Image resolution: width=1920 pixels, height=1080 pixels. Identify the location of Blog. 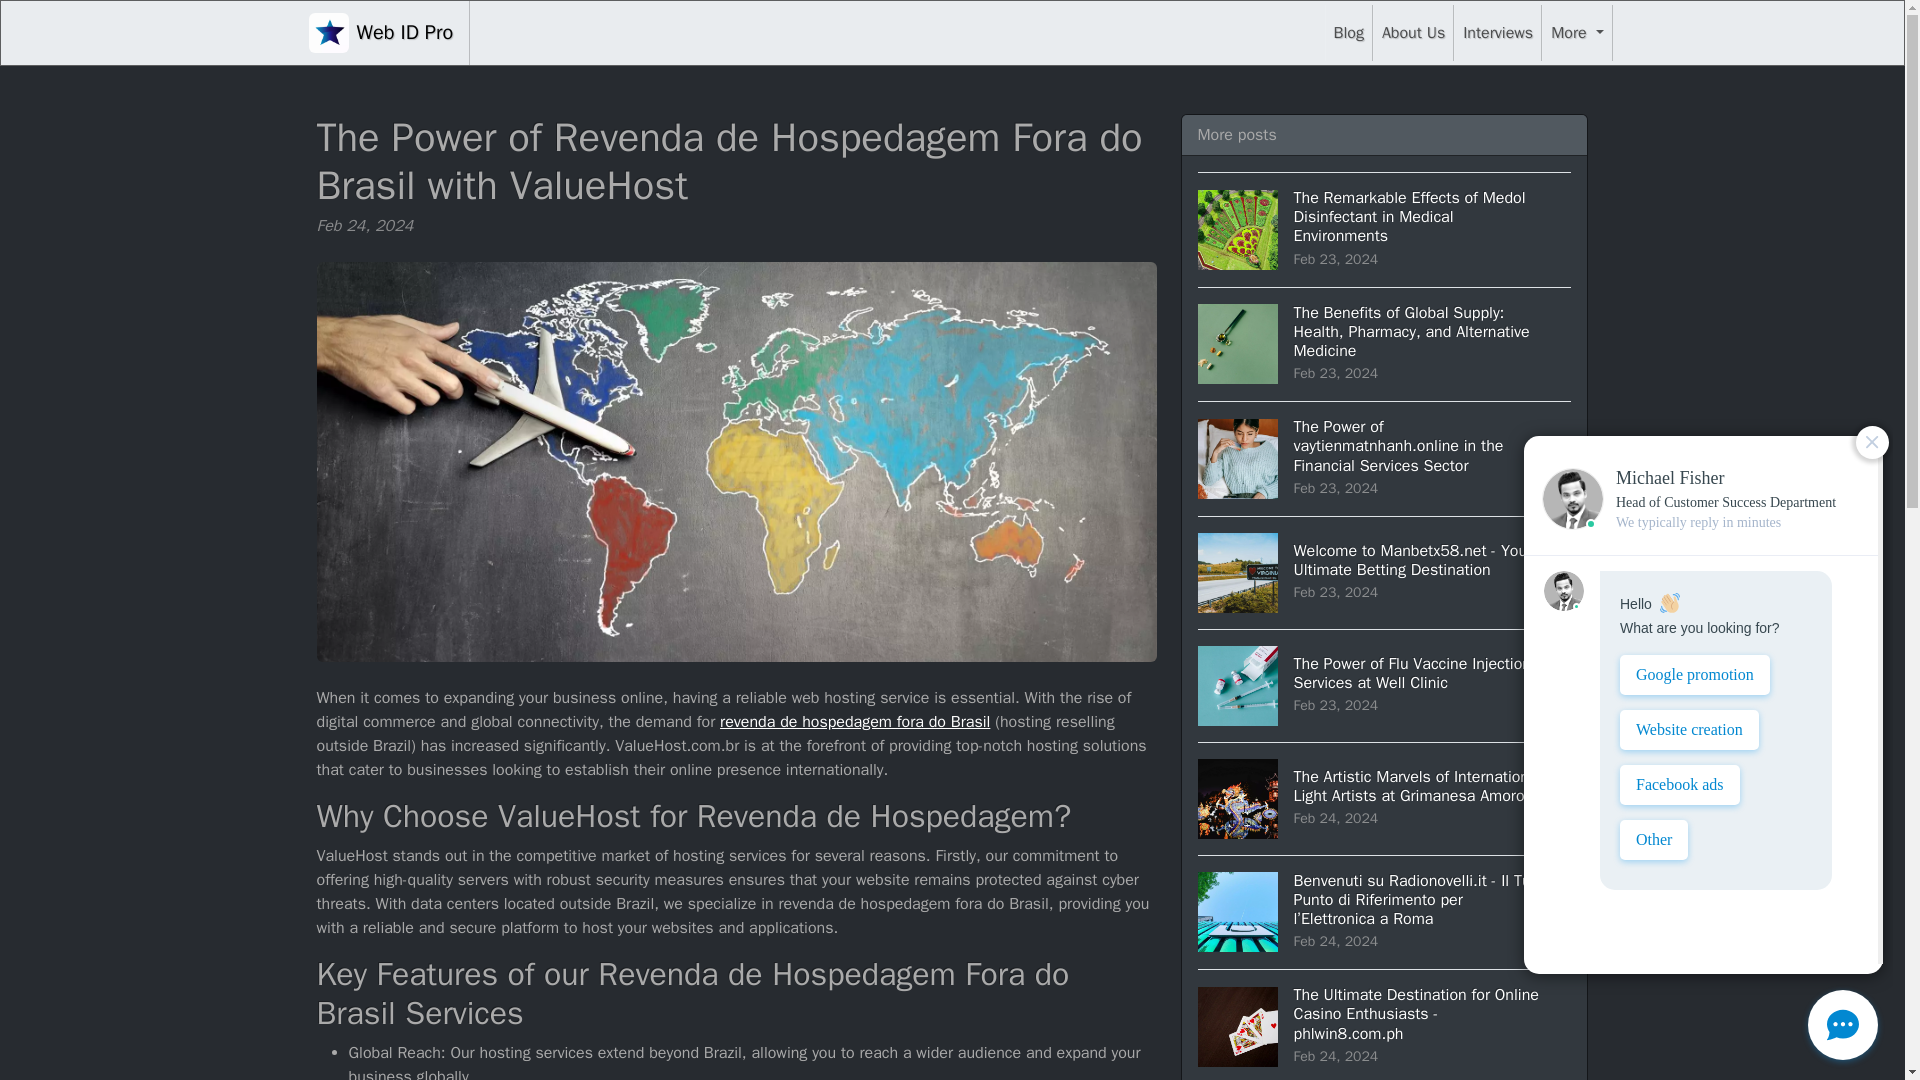
(1348, 32).